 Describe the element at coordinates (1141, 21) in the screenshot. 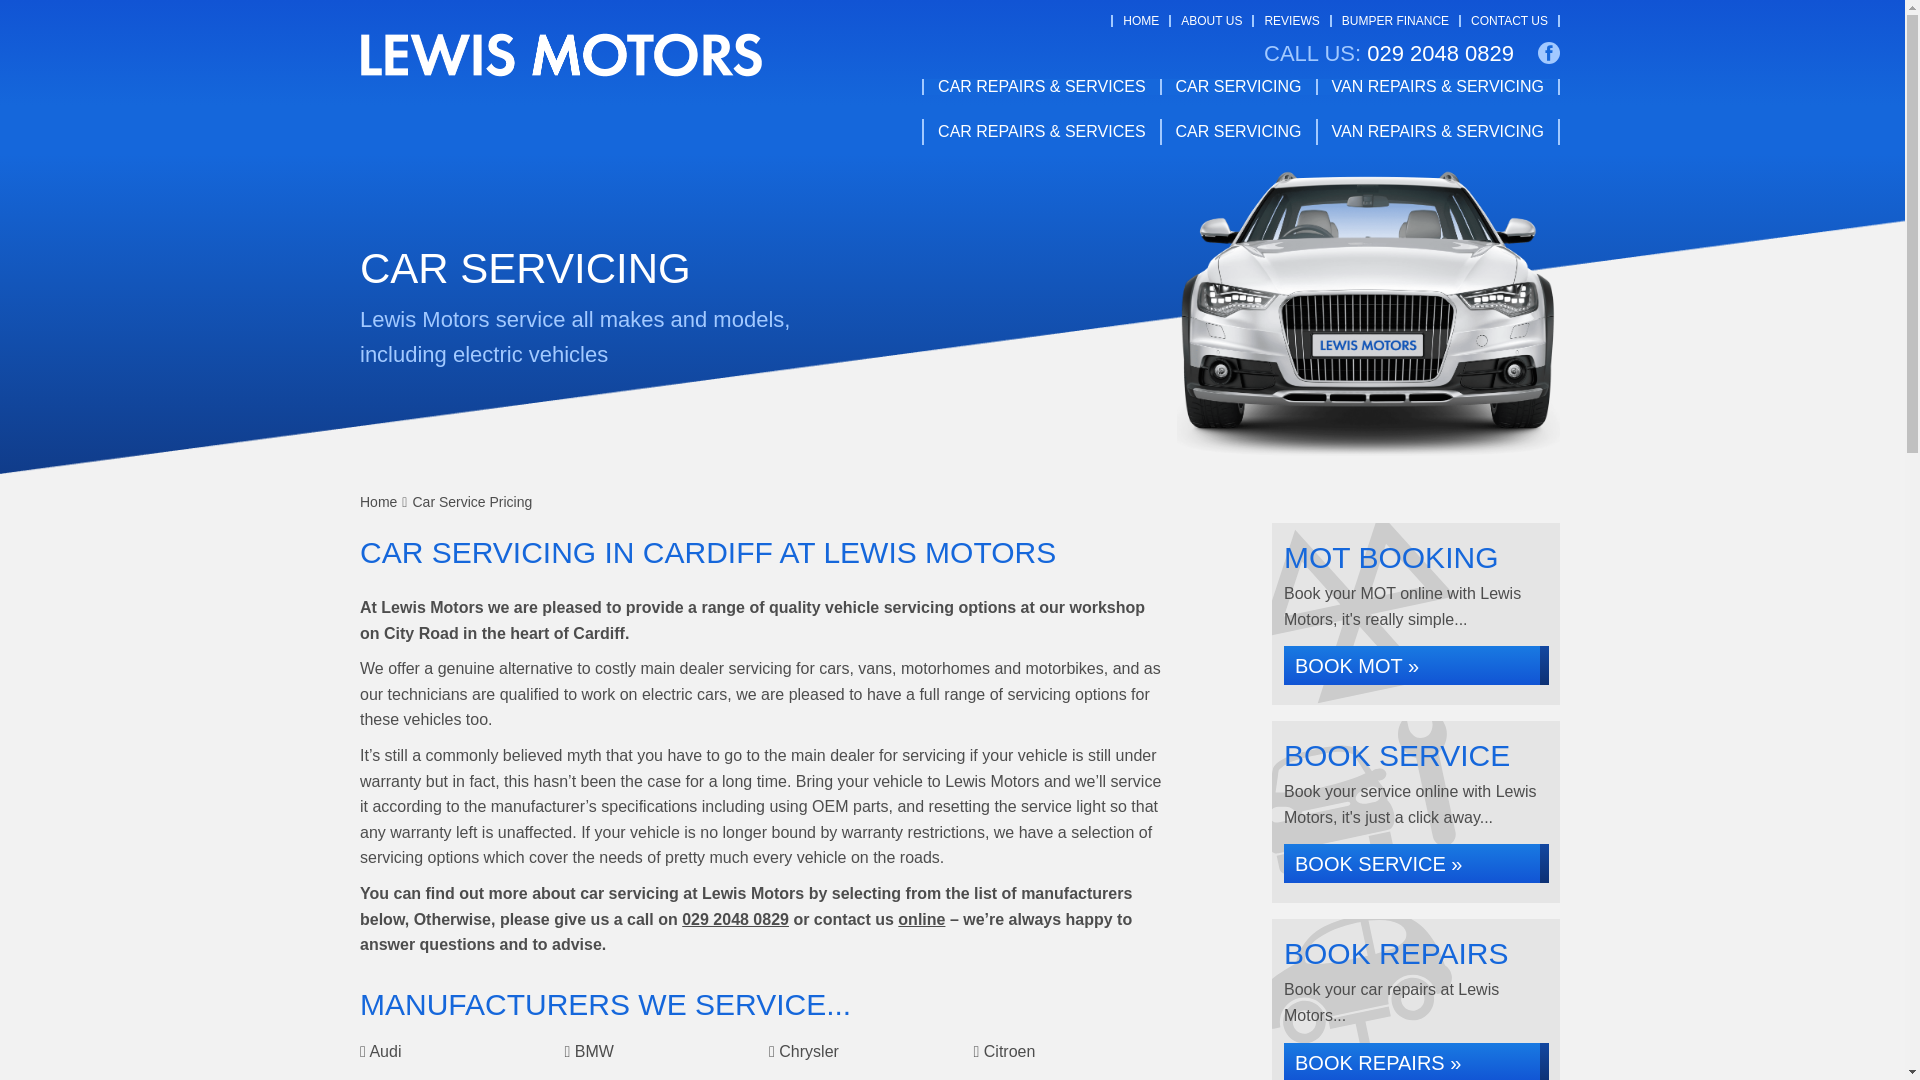

I see `HOME` at that location.